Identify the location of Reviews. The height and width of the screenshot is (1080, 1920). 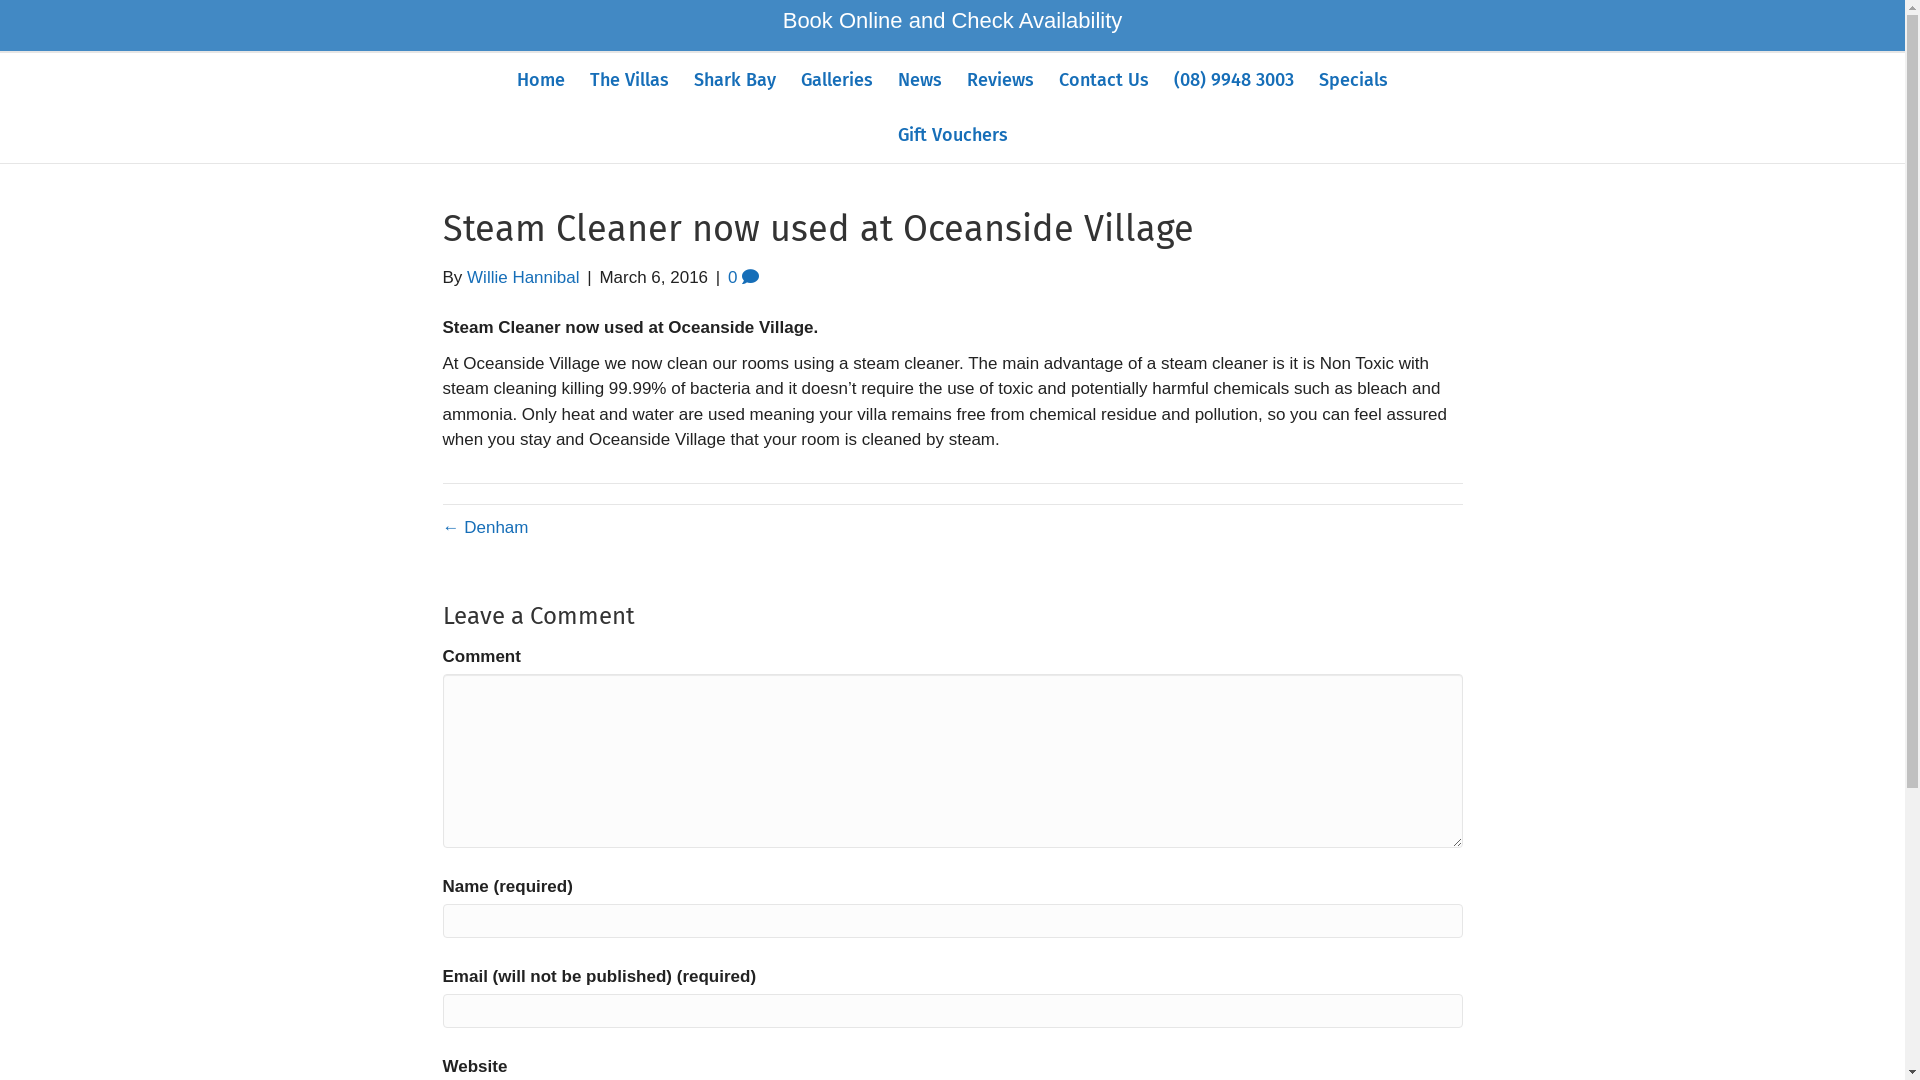
(1000, 80).